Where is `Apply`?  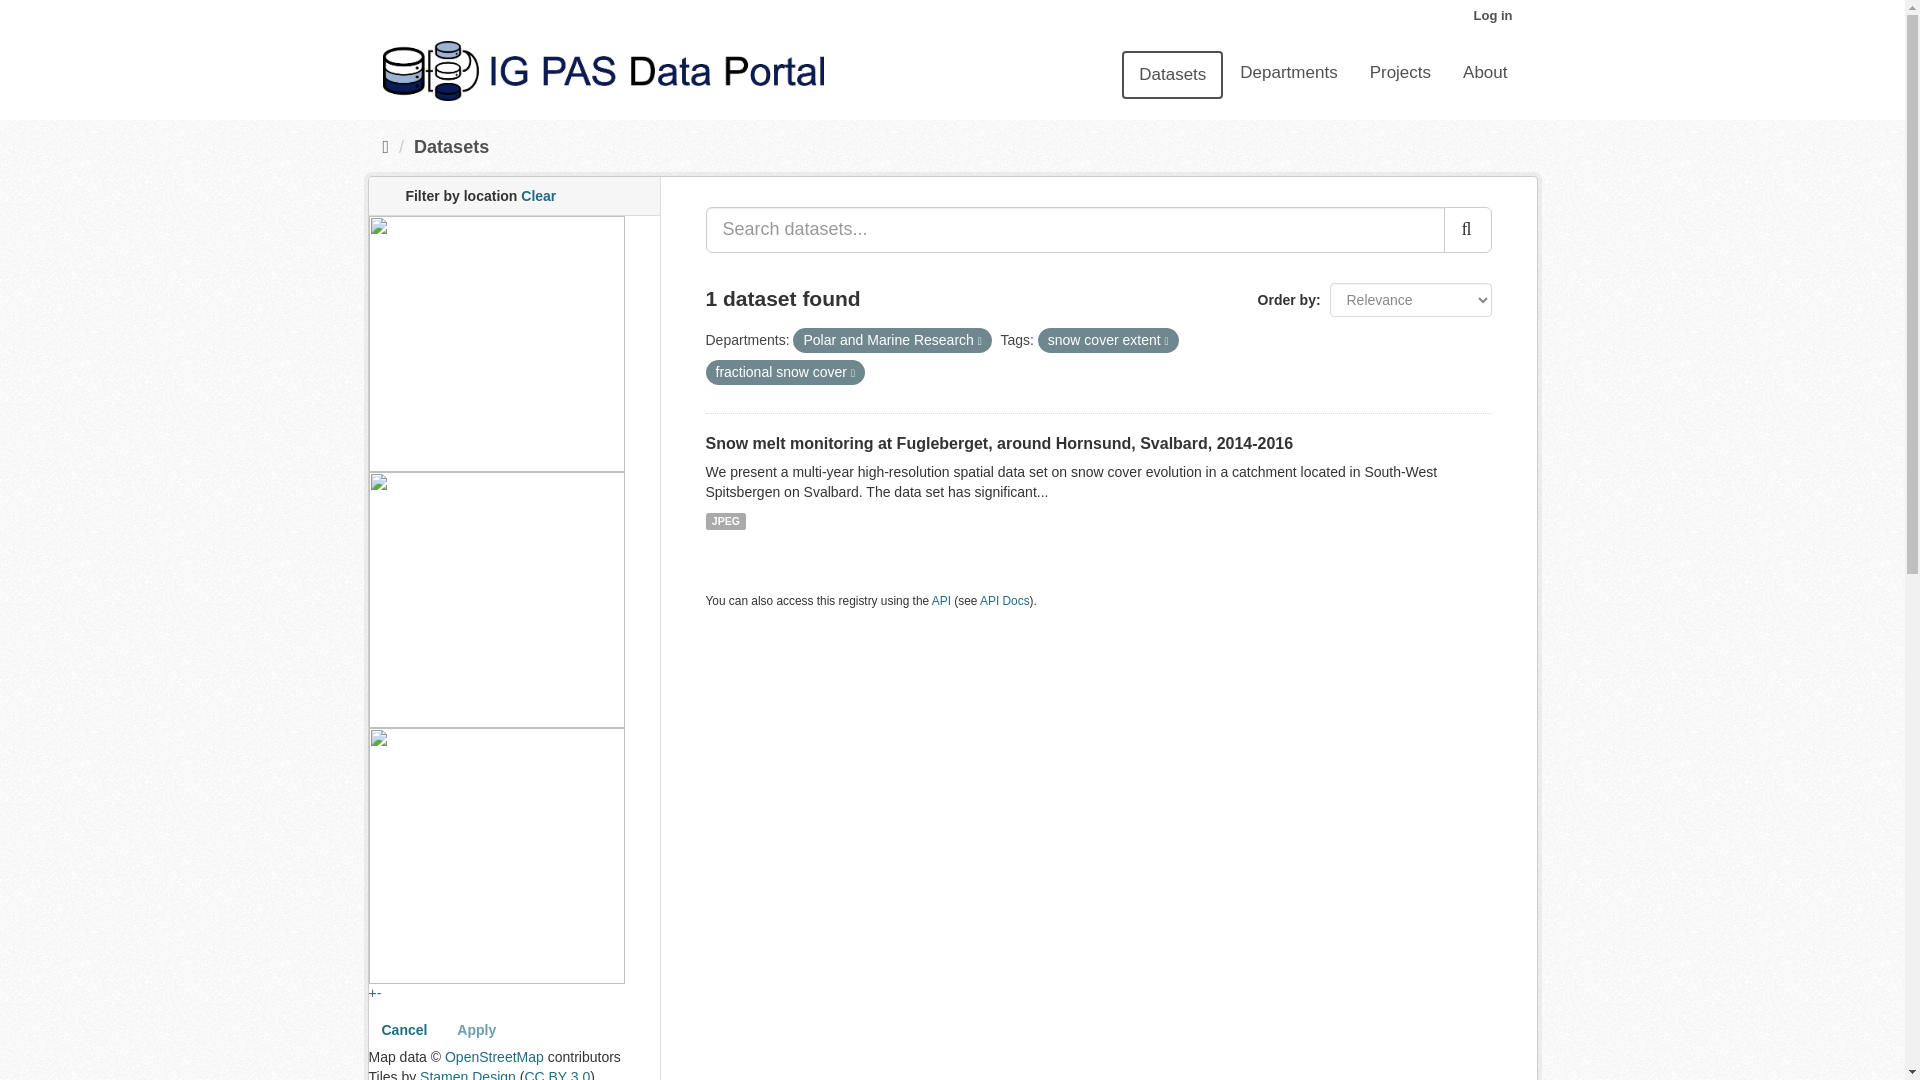
Apply is located at coordinates (476, 1030).